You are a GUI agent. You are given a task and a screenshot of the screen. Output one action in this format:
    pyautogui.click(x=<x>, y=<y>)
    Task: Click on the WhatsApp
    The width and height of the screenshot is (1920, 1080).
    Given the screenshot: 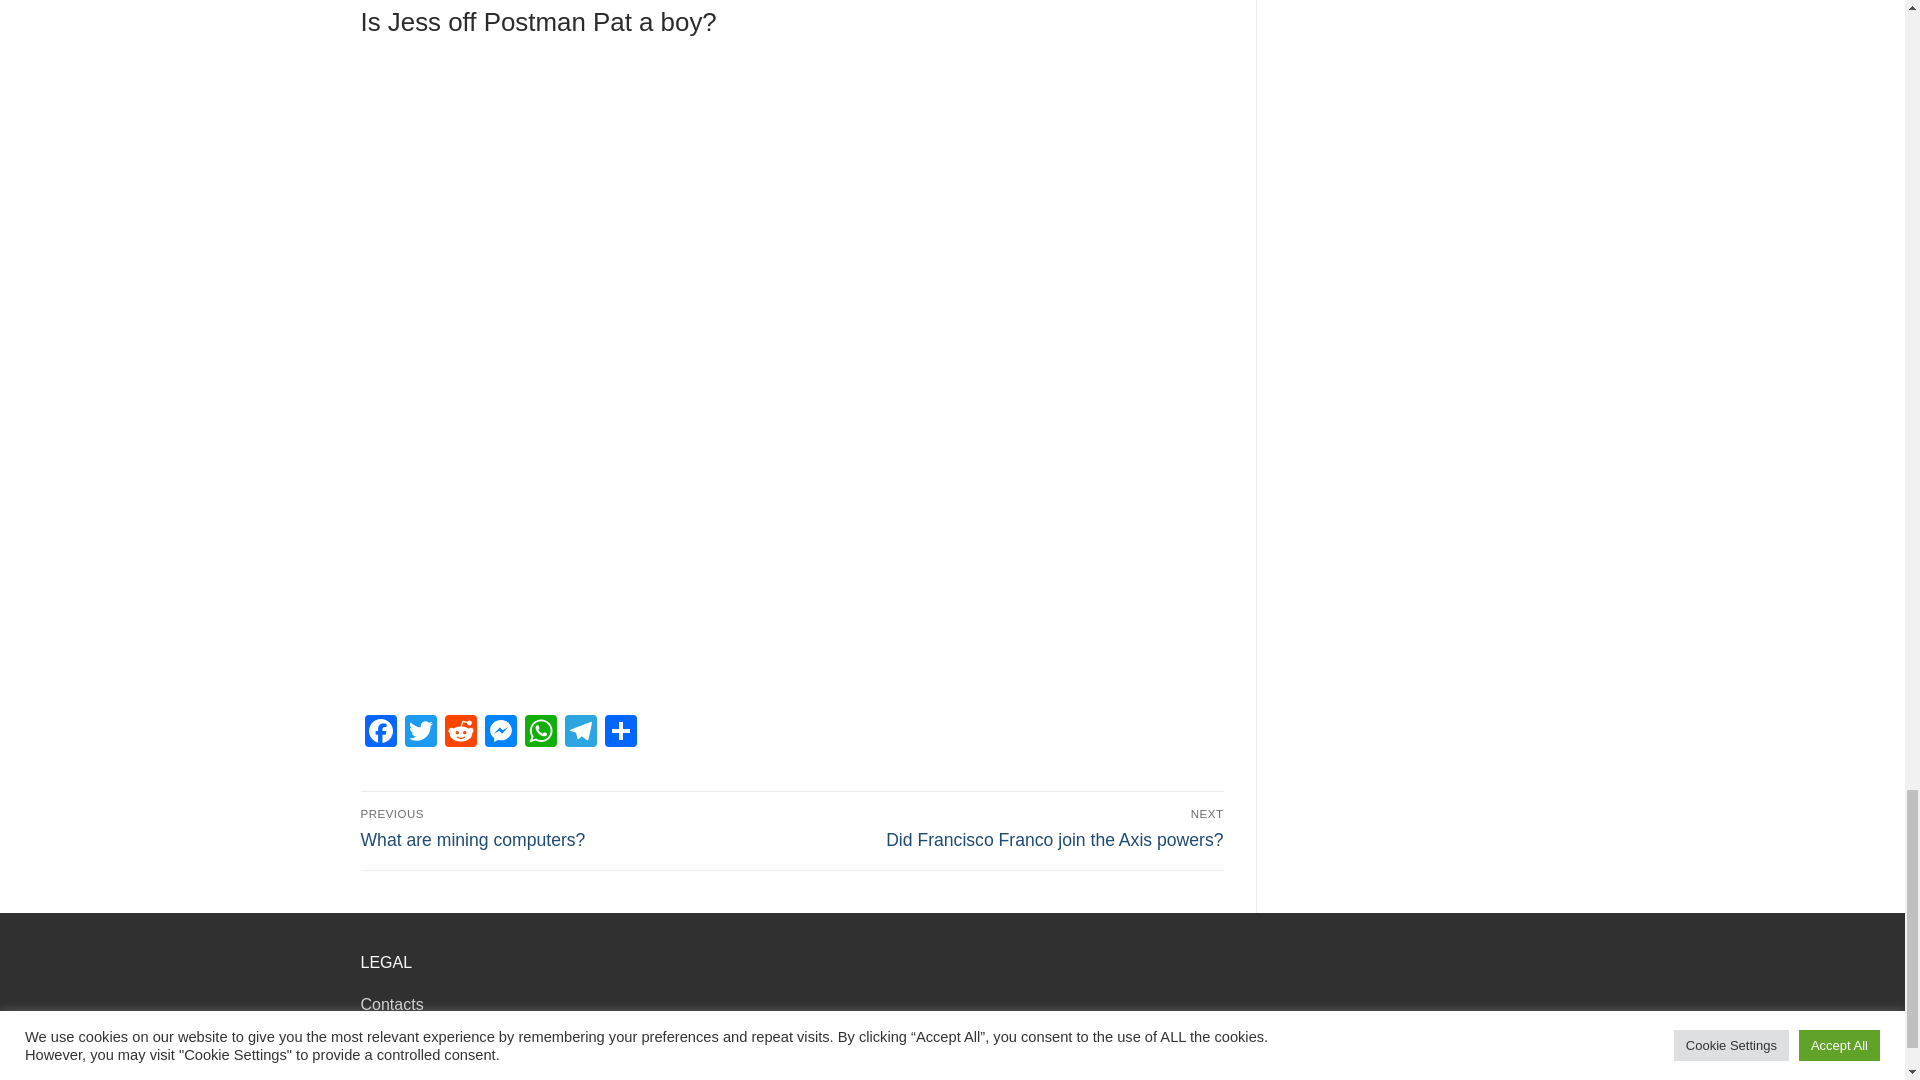 What is the action you would take?
    pyautogui.click(x=540, y=732)
    